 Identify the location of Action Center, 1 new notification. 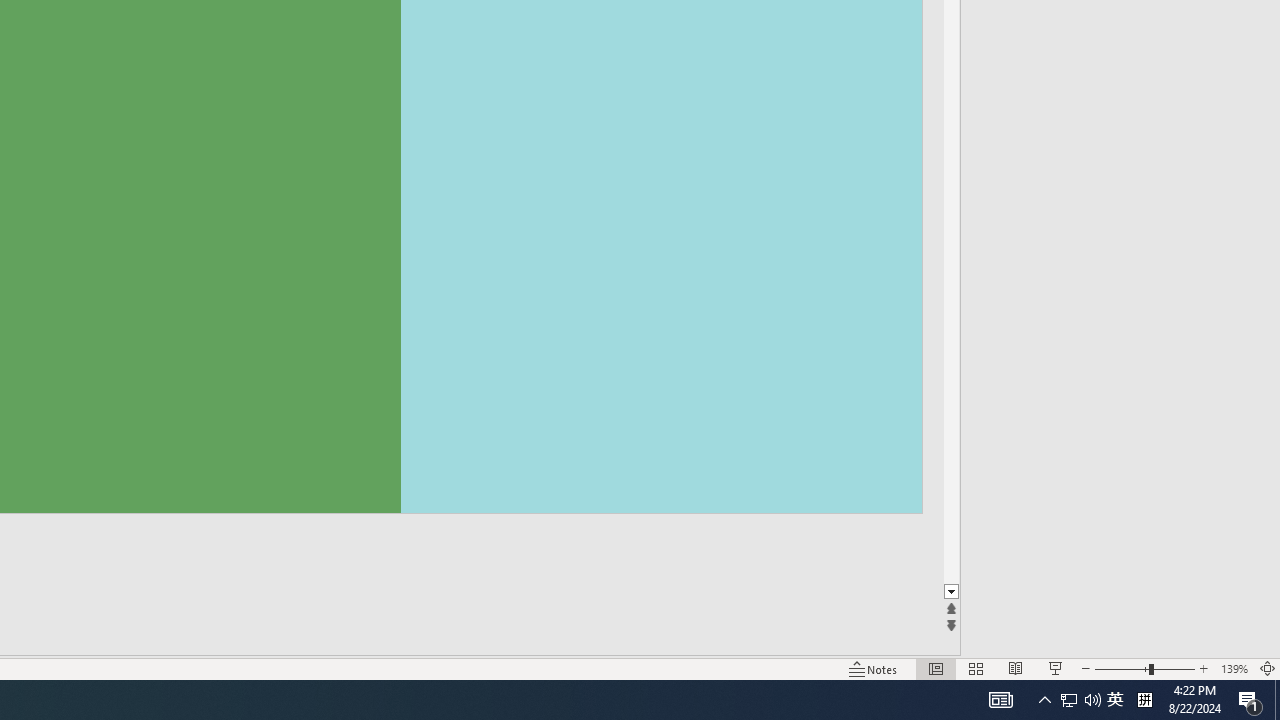
(1277, 700).